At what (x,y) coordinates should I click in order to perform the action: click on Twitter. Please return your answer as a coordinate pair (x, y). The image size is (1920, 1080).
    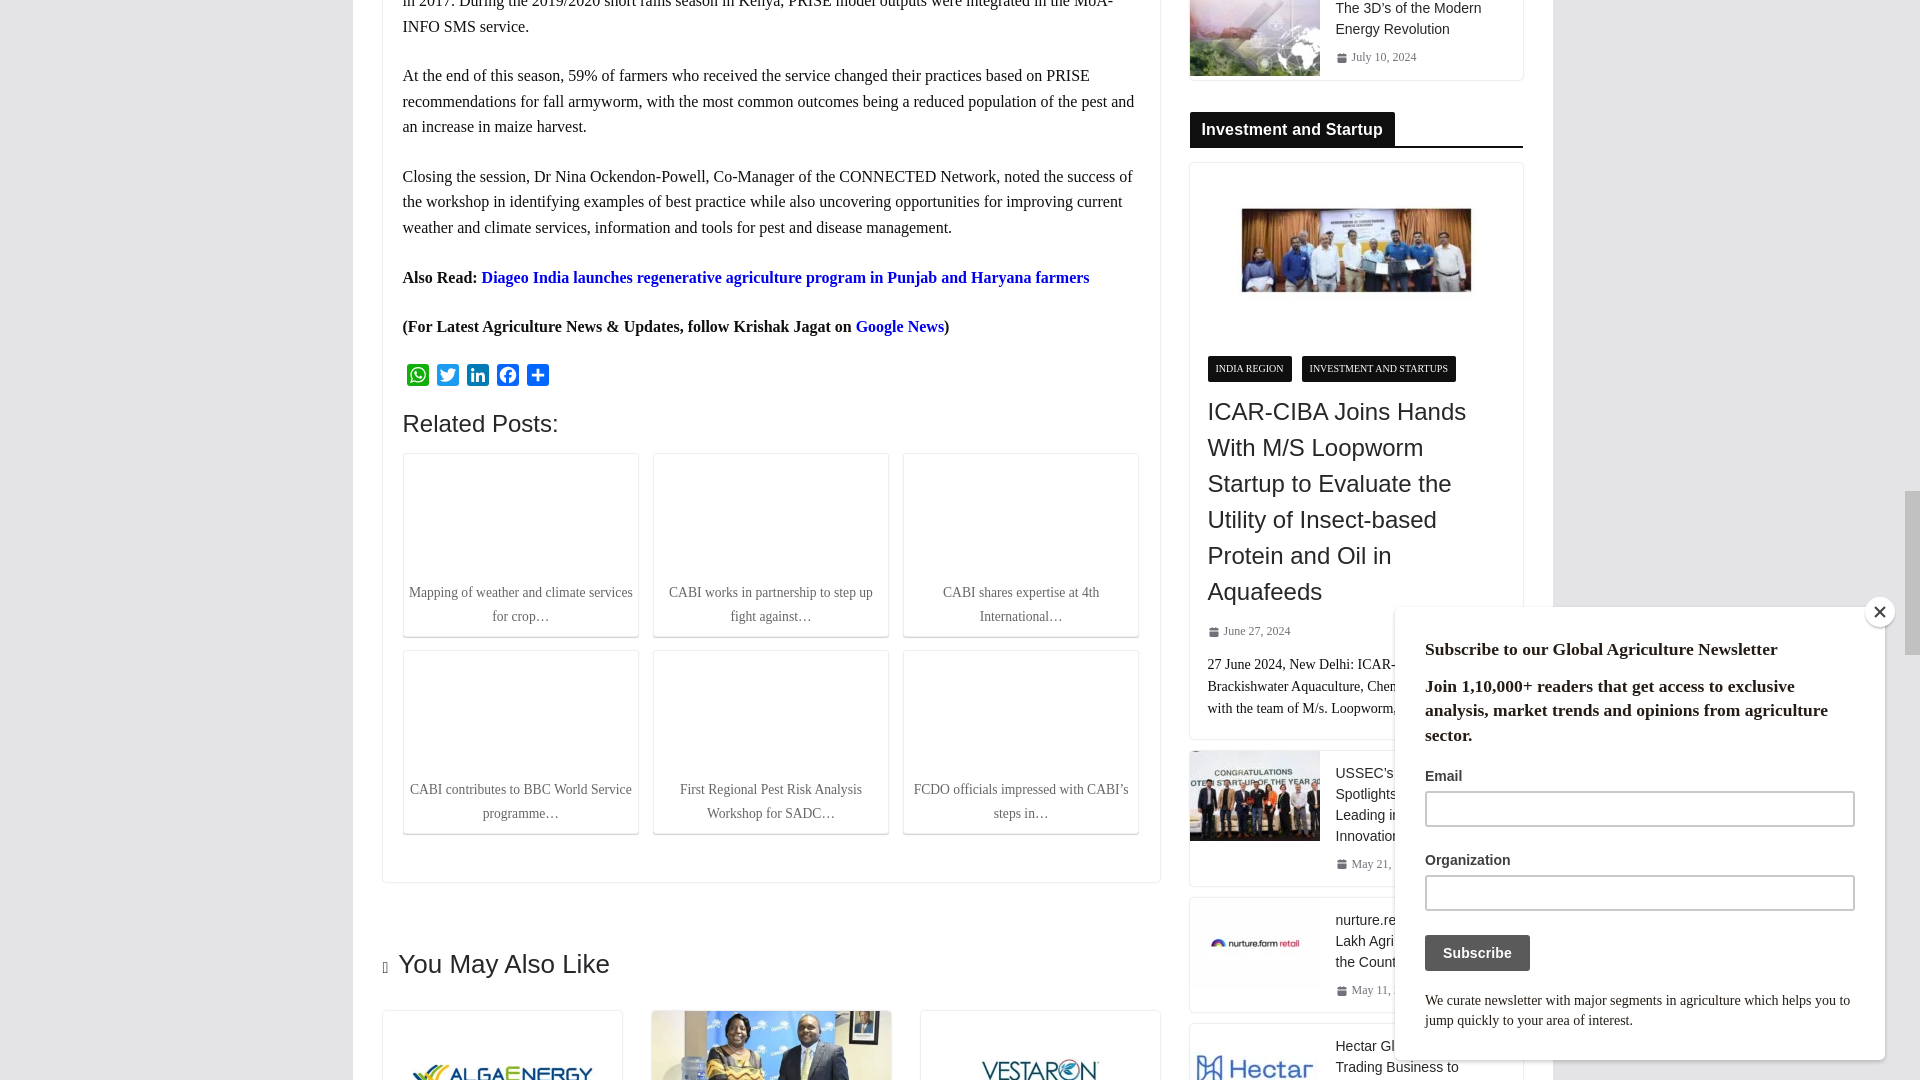
    Looking at the image, I should click on (447, 378).